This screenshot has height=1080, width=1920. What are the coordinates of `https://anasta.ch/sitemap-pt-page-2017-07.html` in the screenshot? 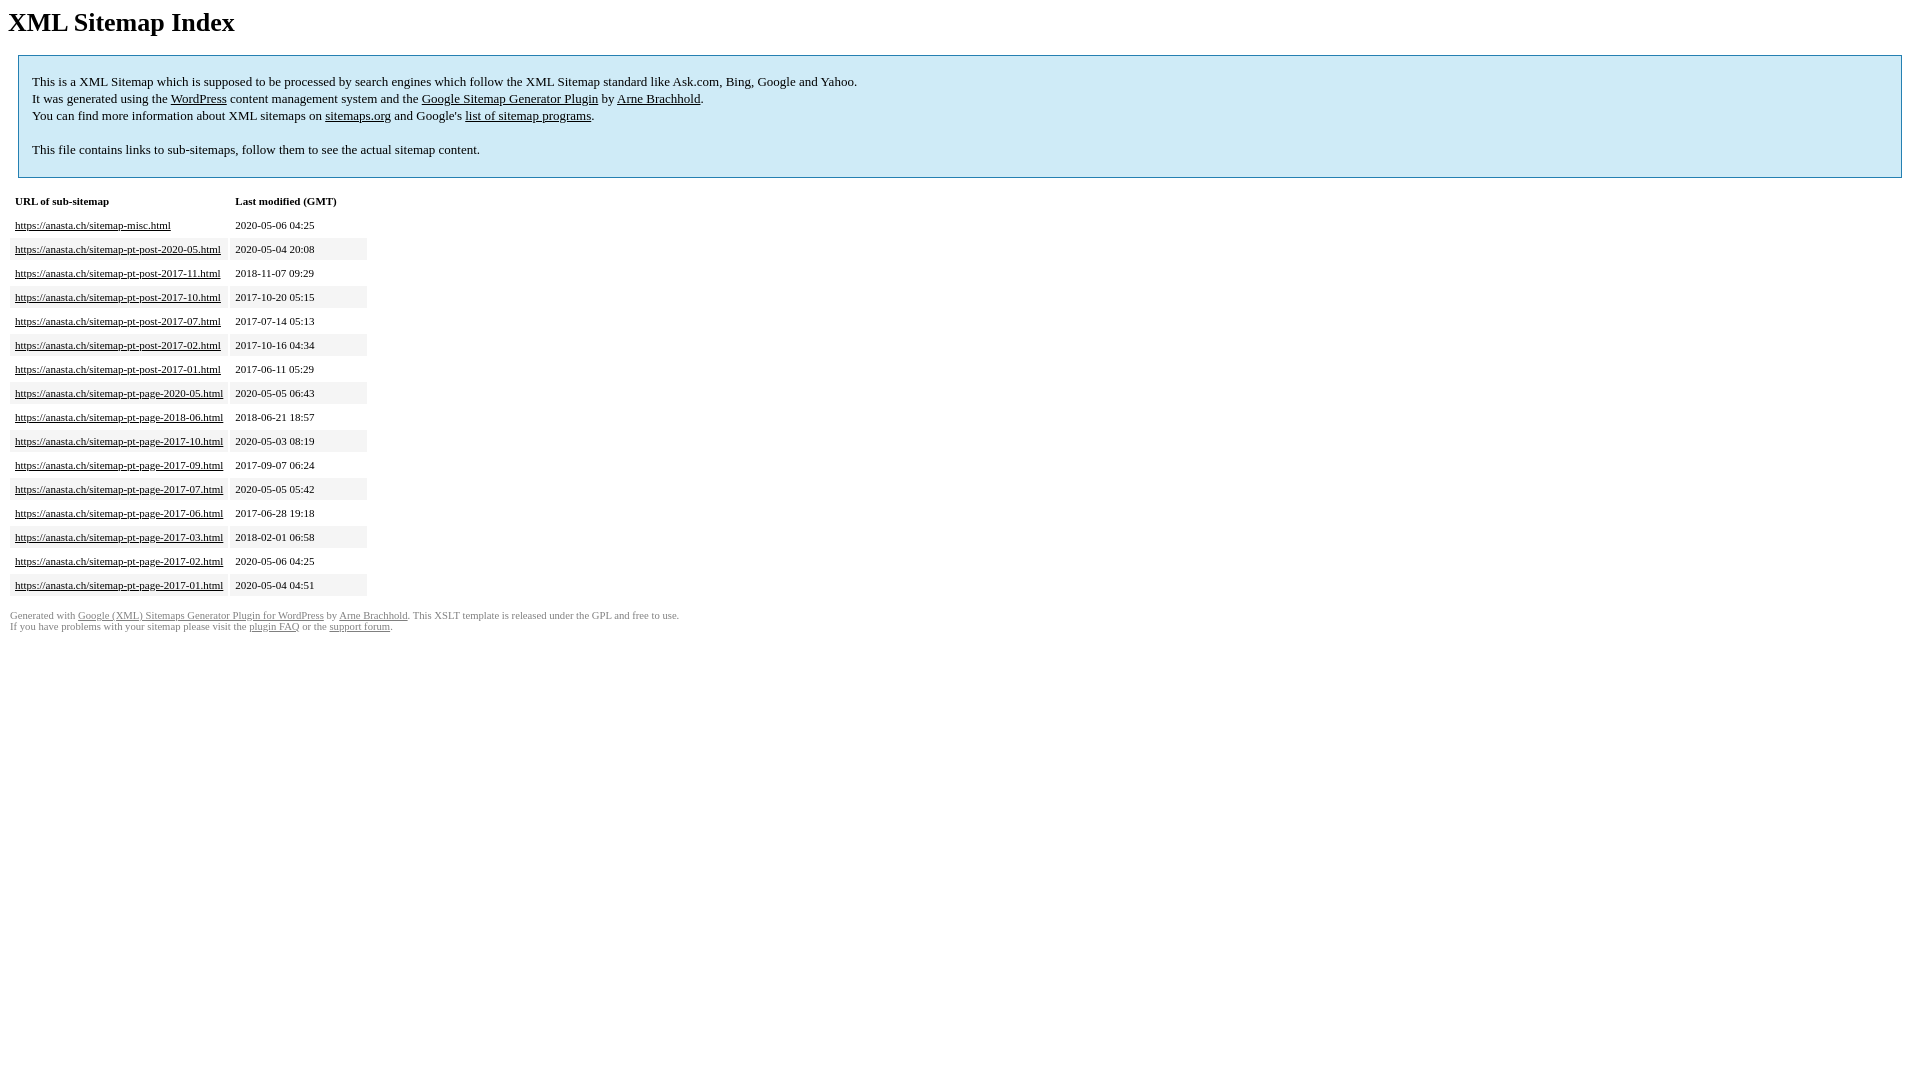 It's located at (119, 489).